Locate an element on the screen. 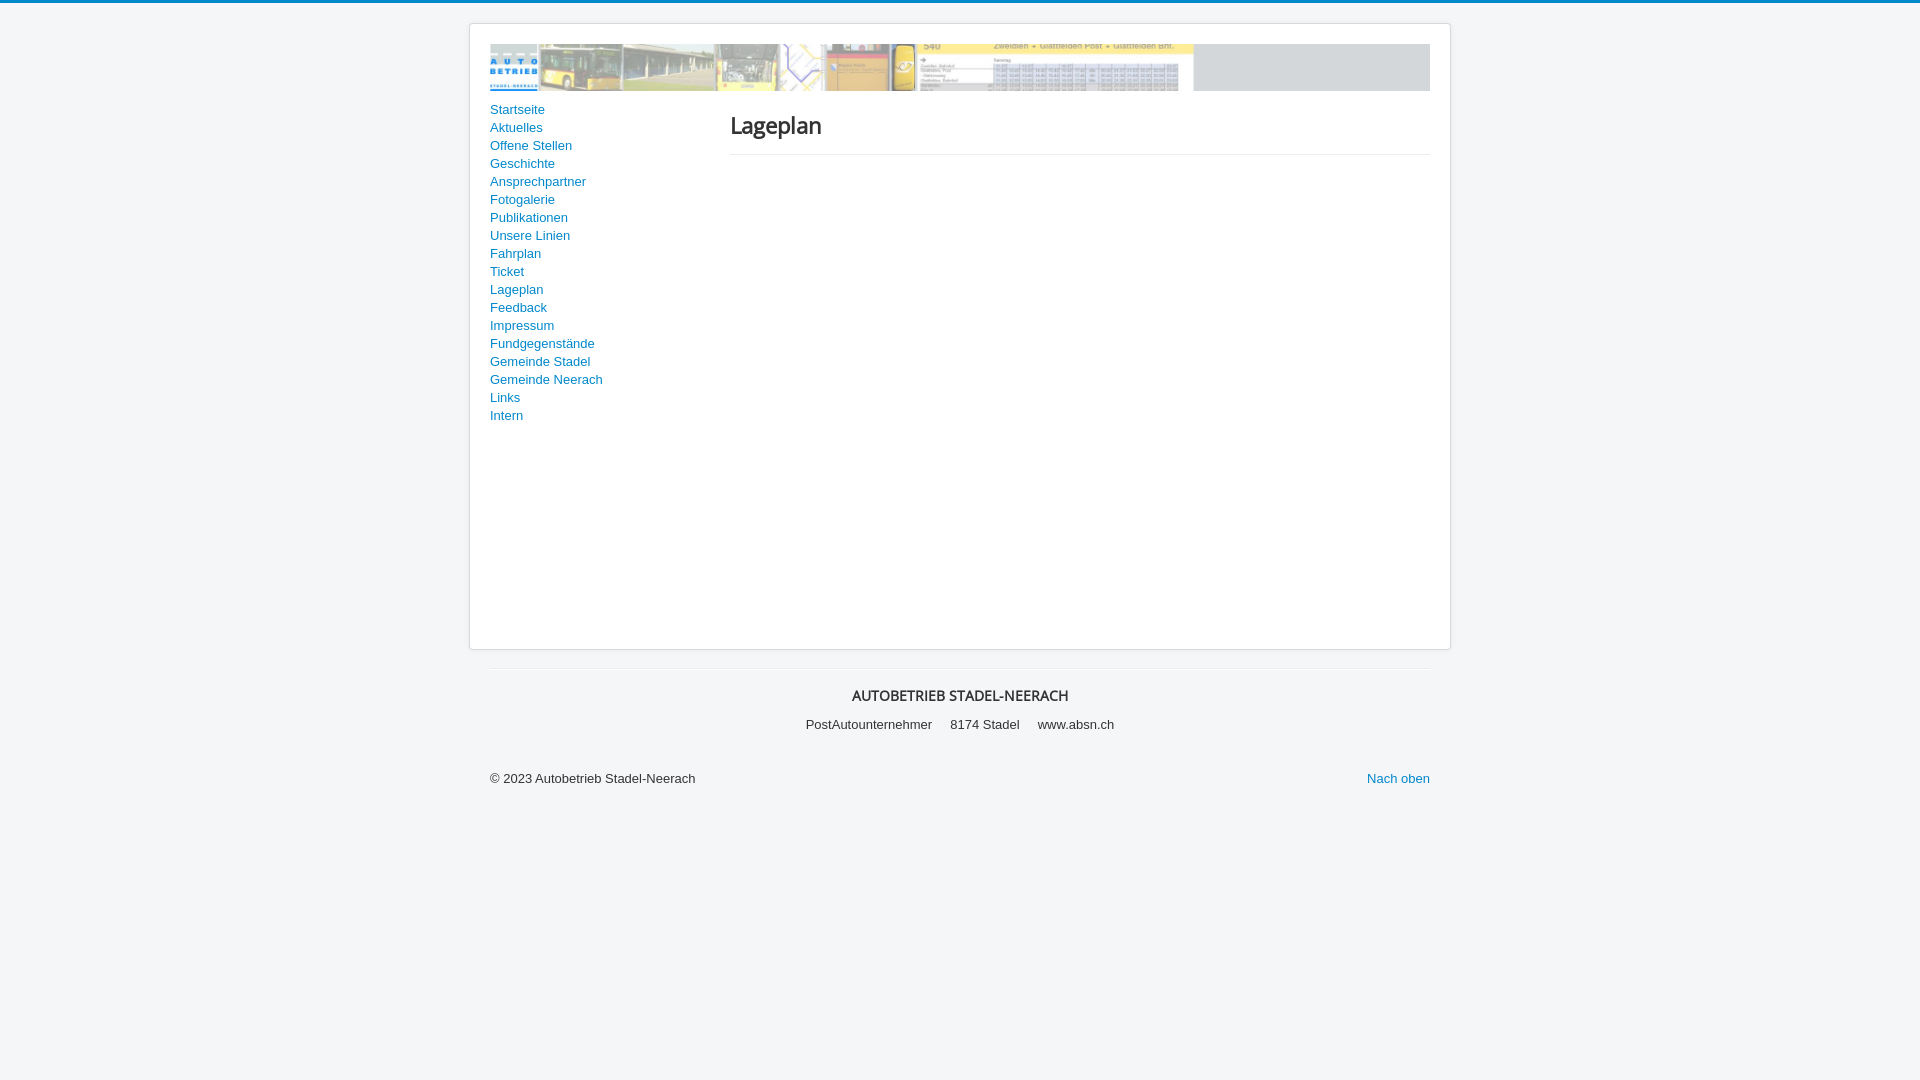 This screenshot has height=1080, width=1920. Gemeinde Stadel is located at coordinates (600, 362).